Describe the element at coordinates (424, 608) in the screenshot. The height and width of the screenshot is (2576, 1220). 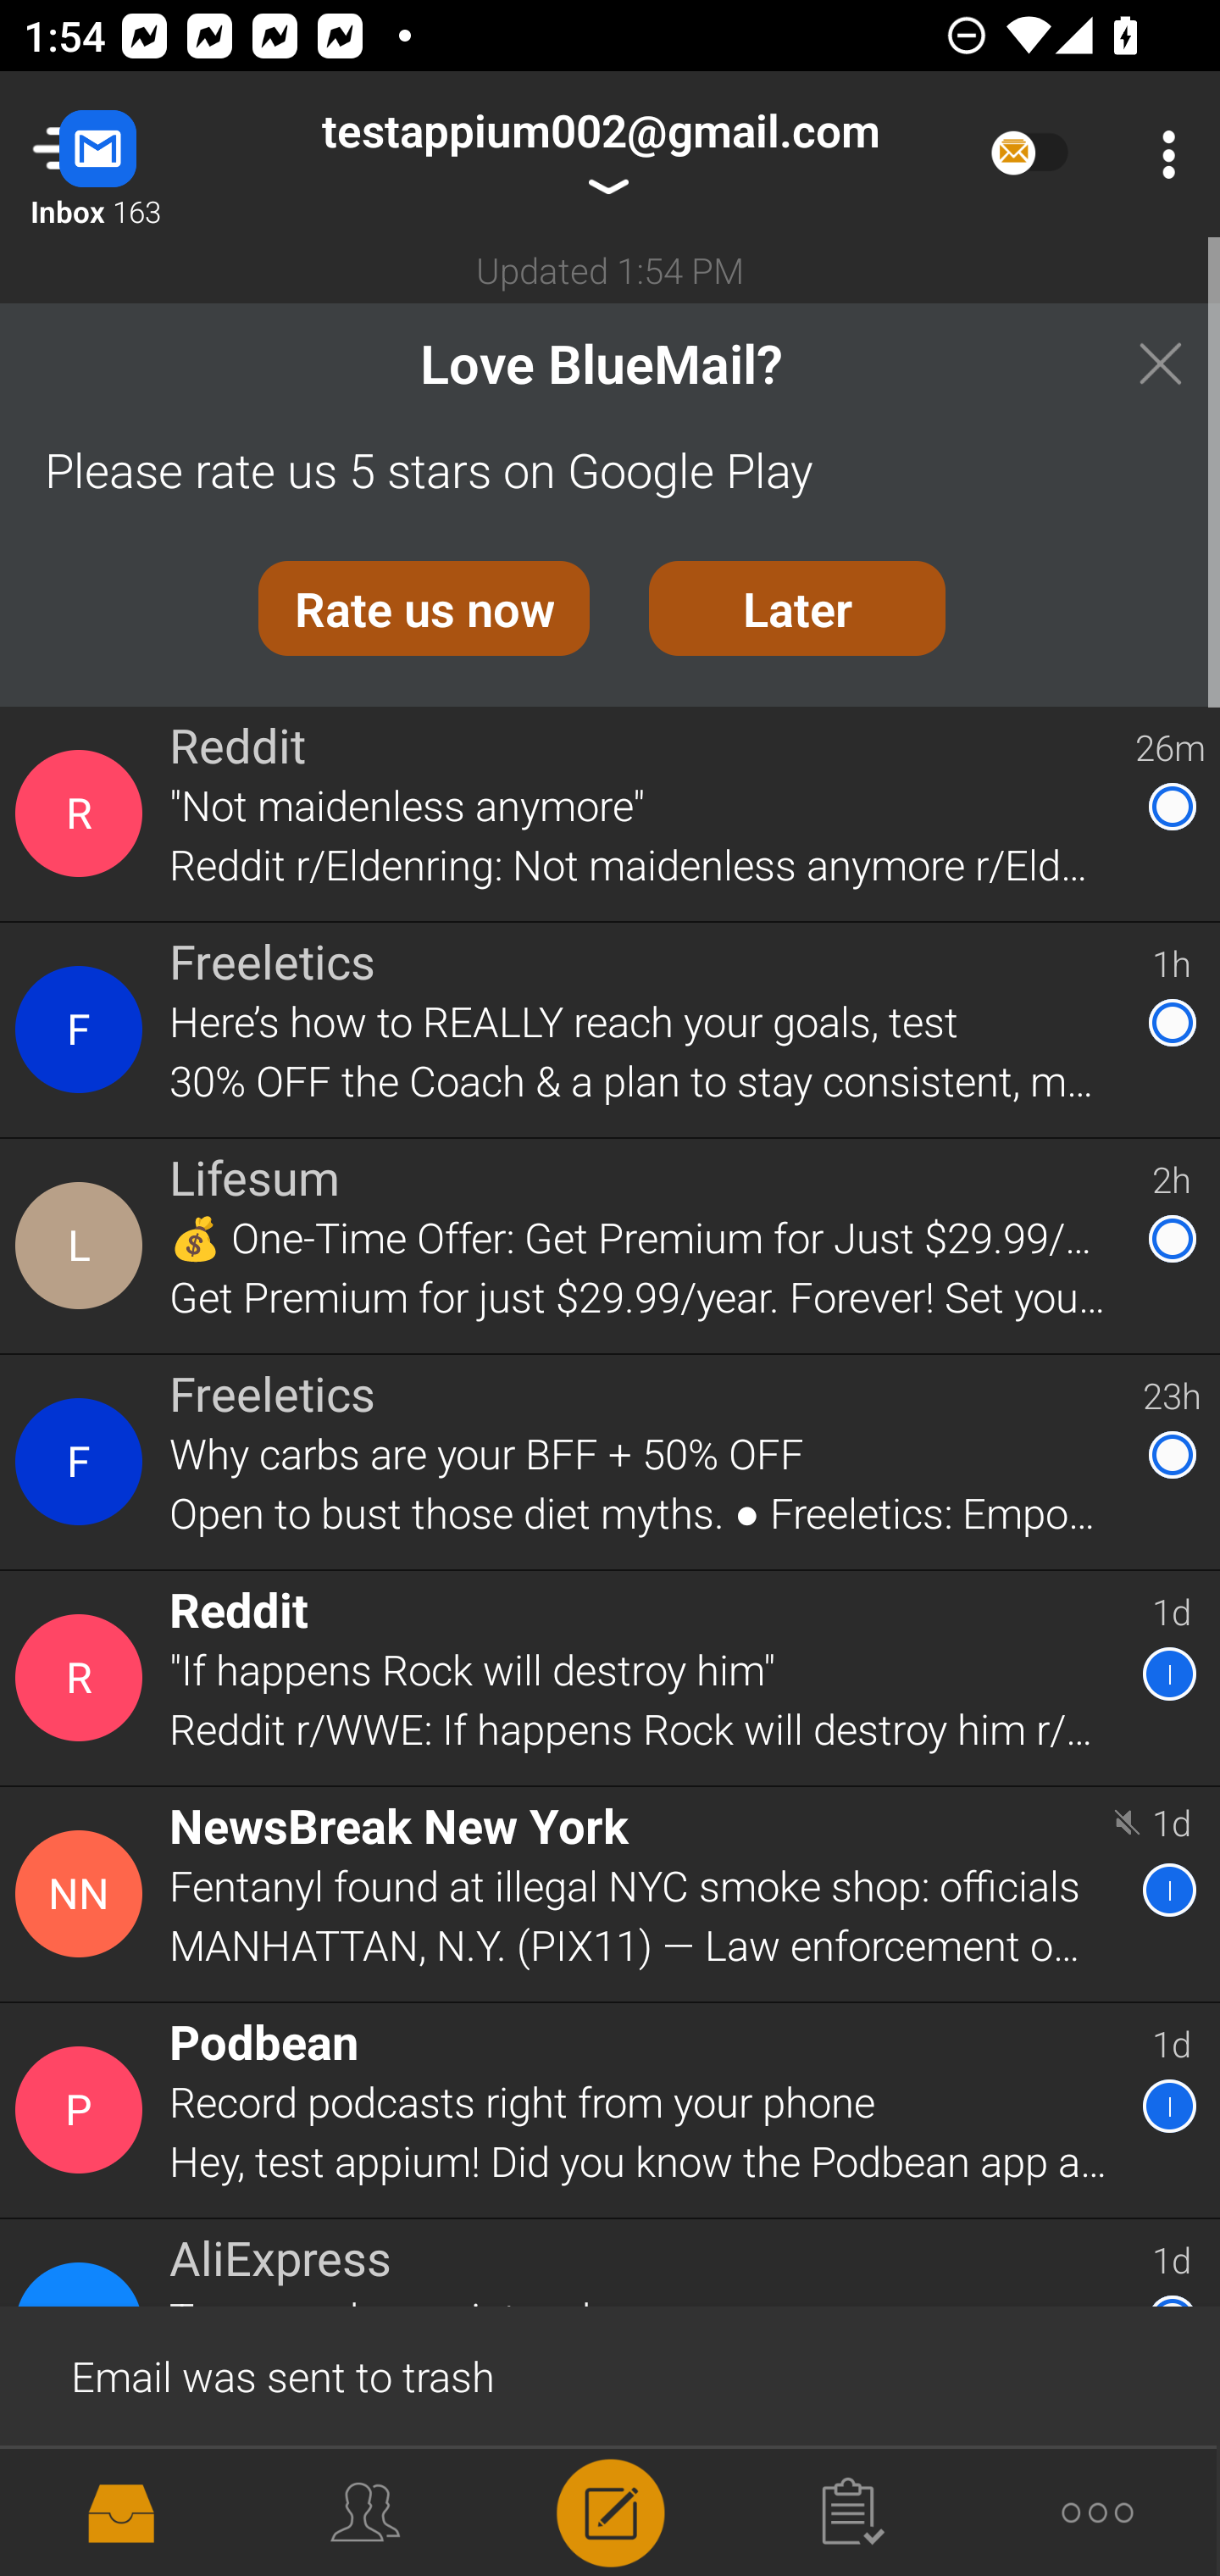
I see `Rate us now` at that location.